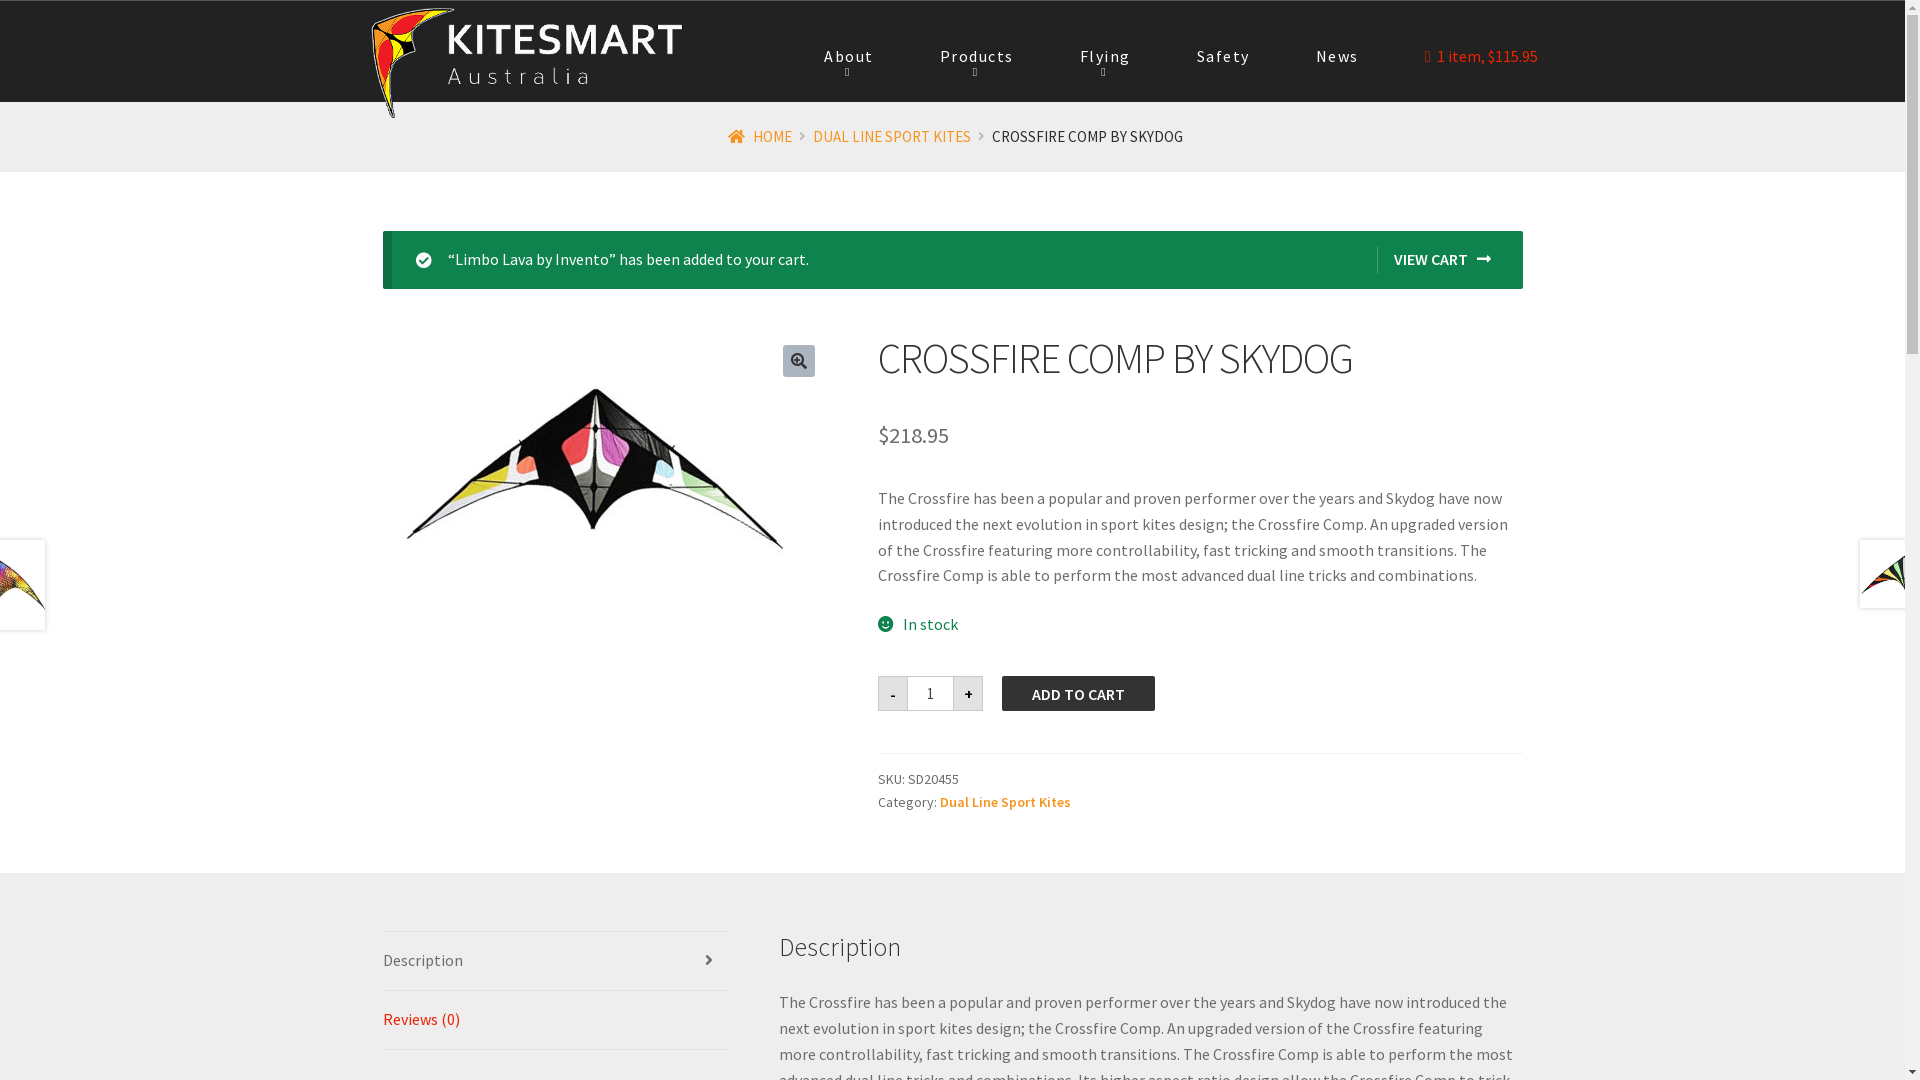  What do you see at coordinates (892, 136) in the screenshot?
I see `DUAL LINE SPORT KITES` at bounding box center [892, 136].